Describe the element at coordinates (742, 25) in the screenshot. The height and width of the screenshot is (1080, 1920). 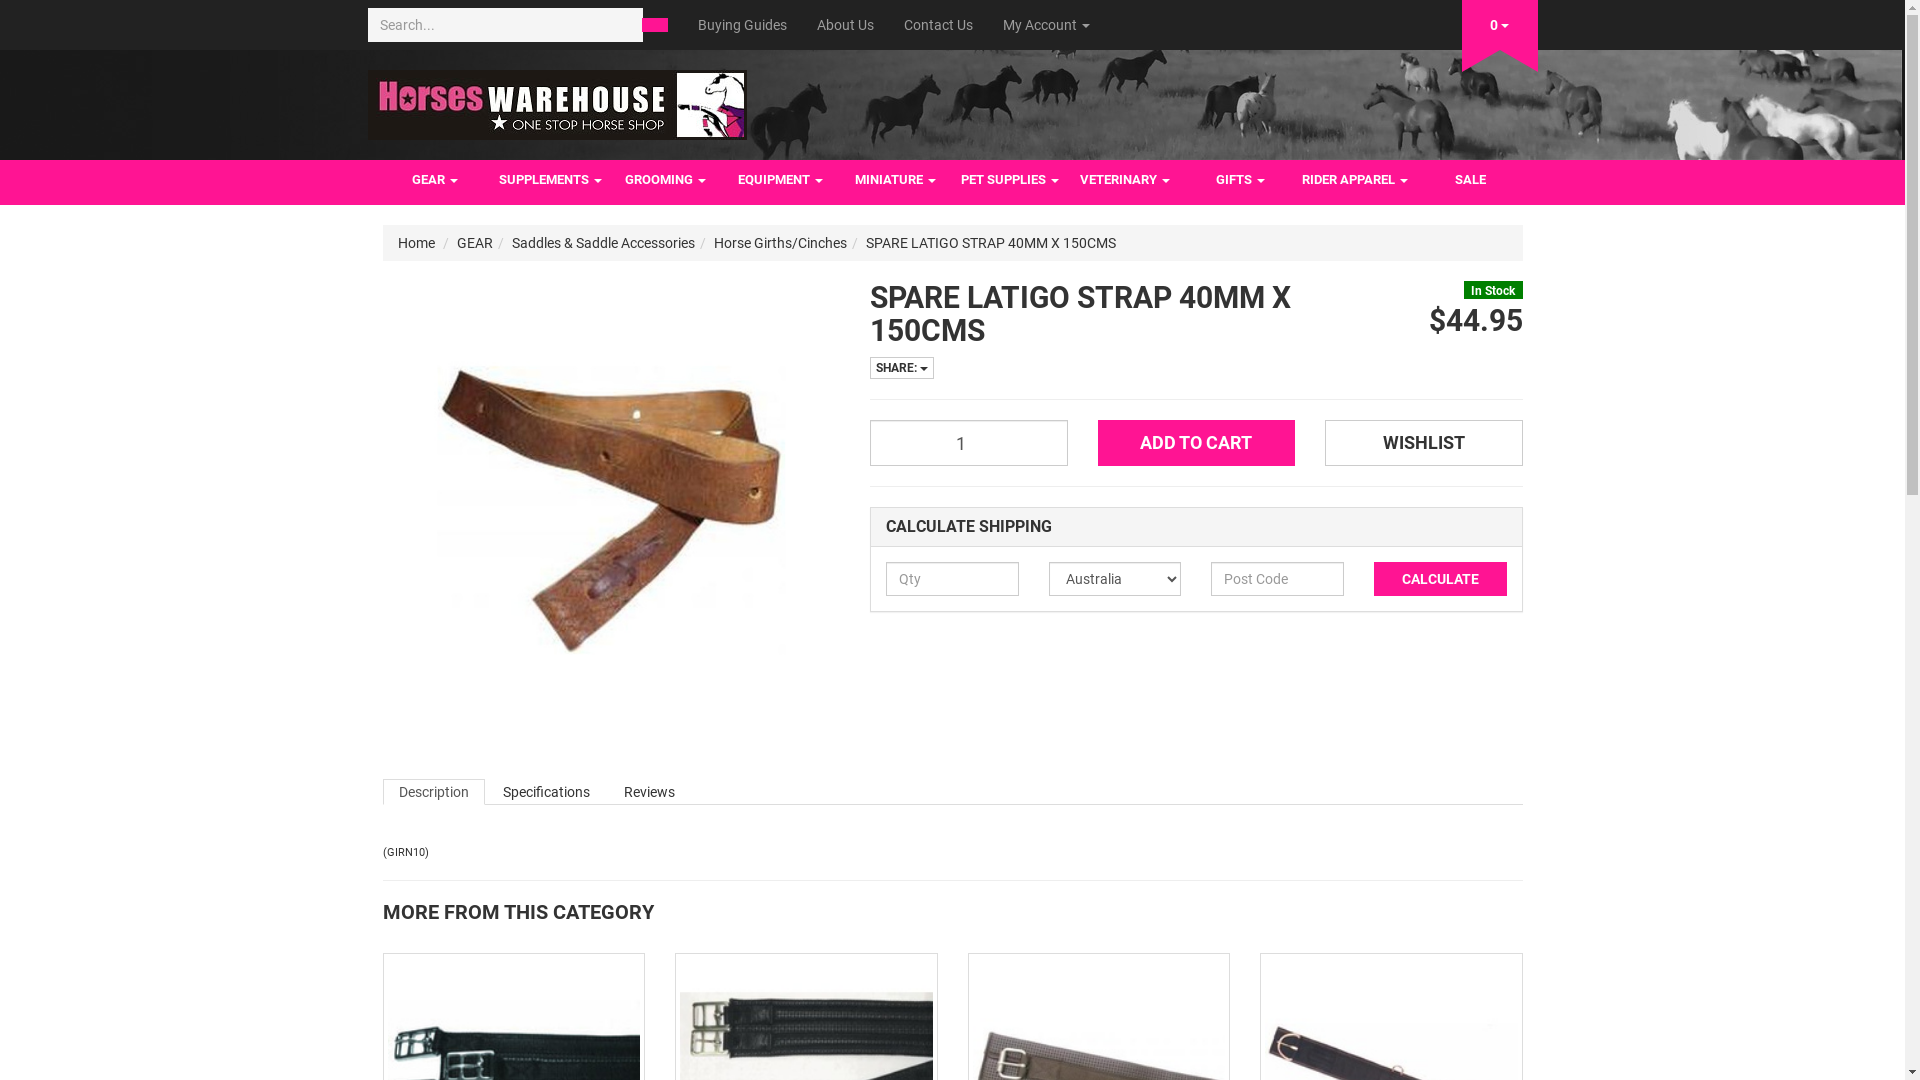
I see `Buying Guides` at that location.